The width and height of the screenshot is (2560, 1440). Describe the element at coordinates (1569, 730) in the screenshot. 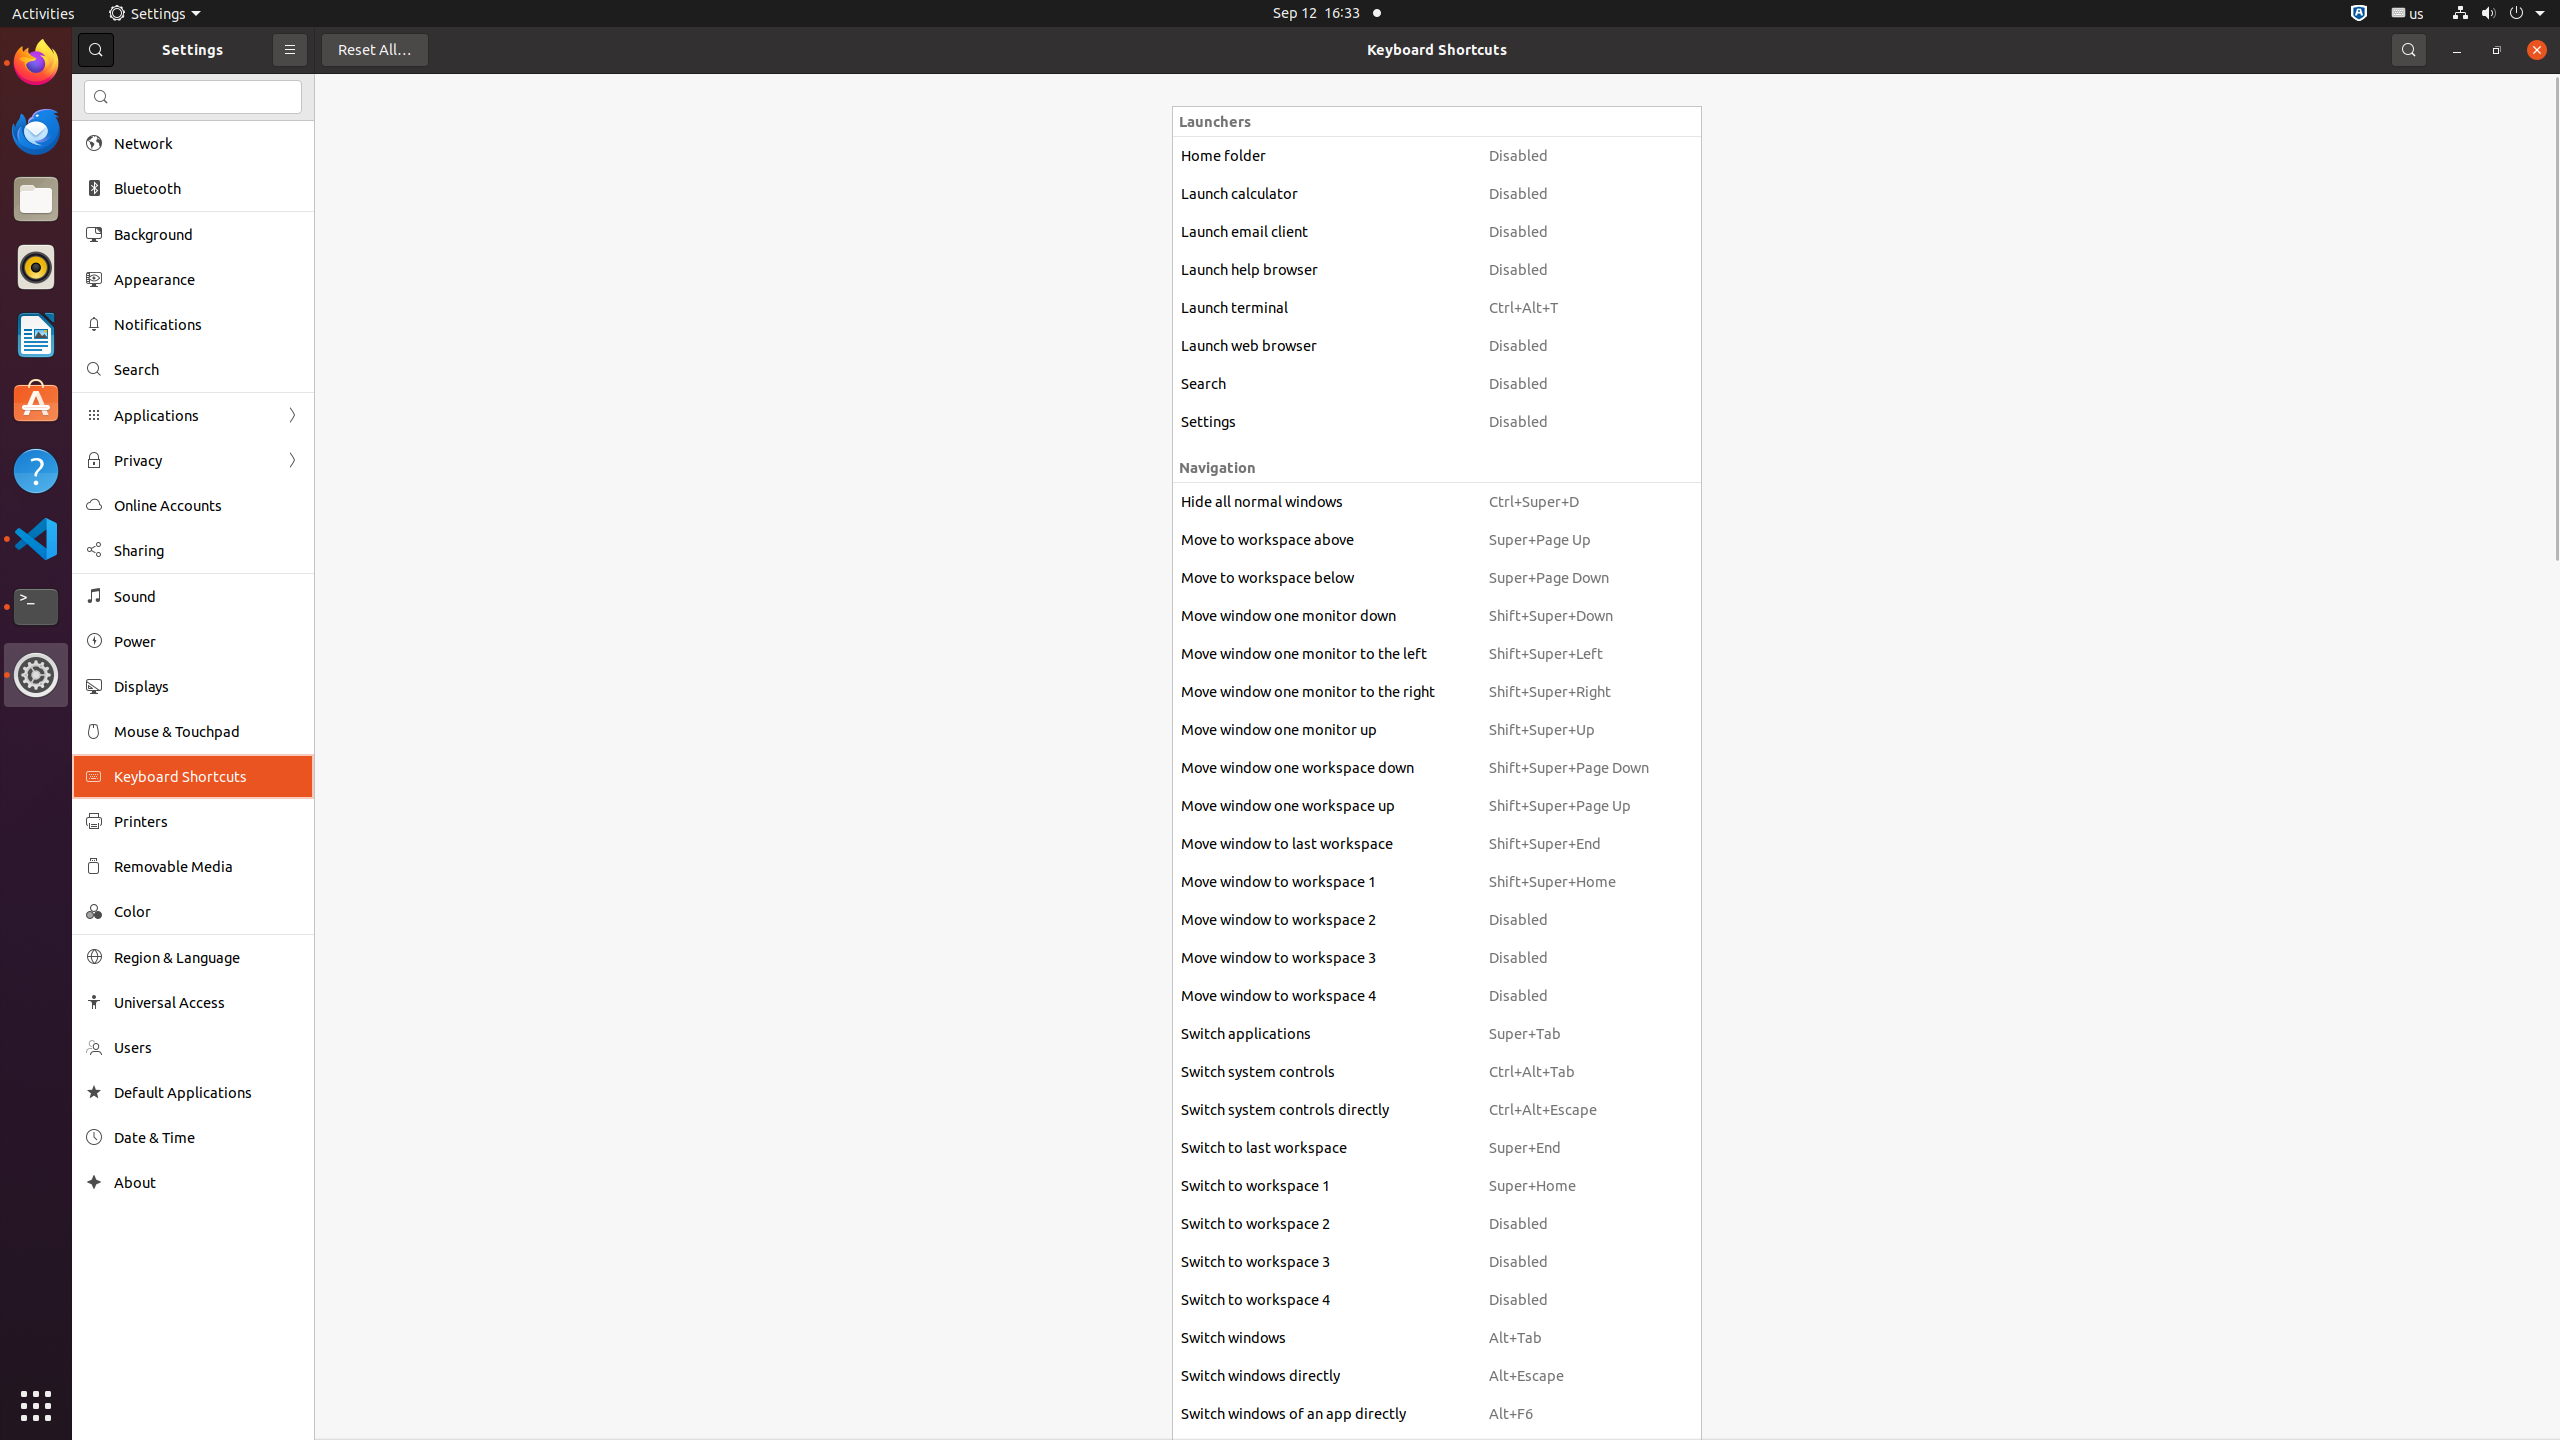

I see `Shift+Super+Up` at that location.